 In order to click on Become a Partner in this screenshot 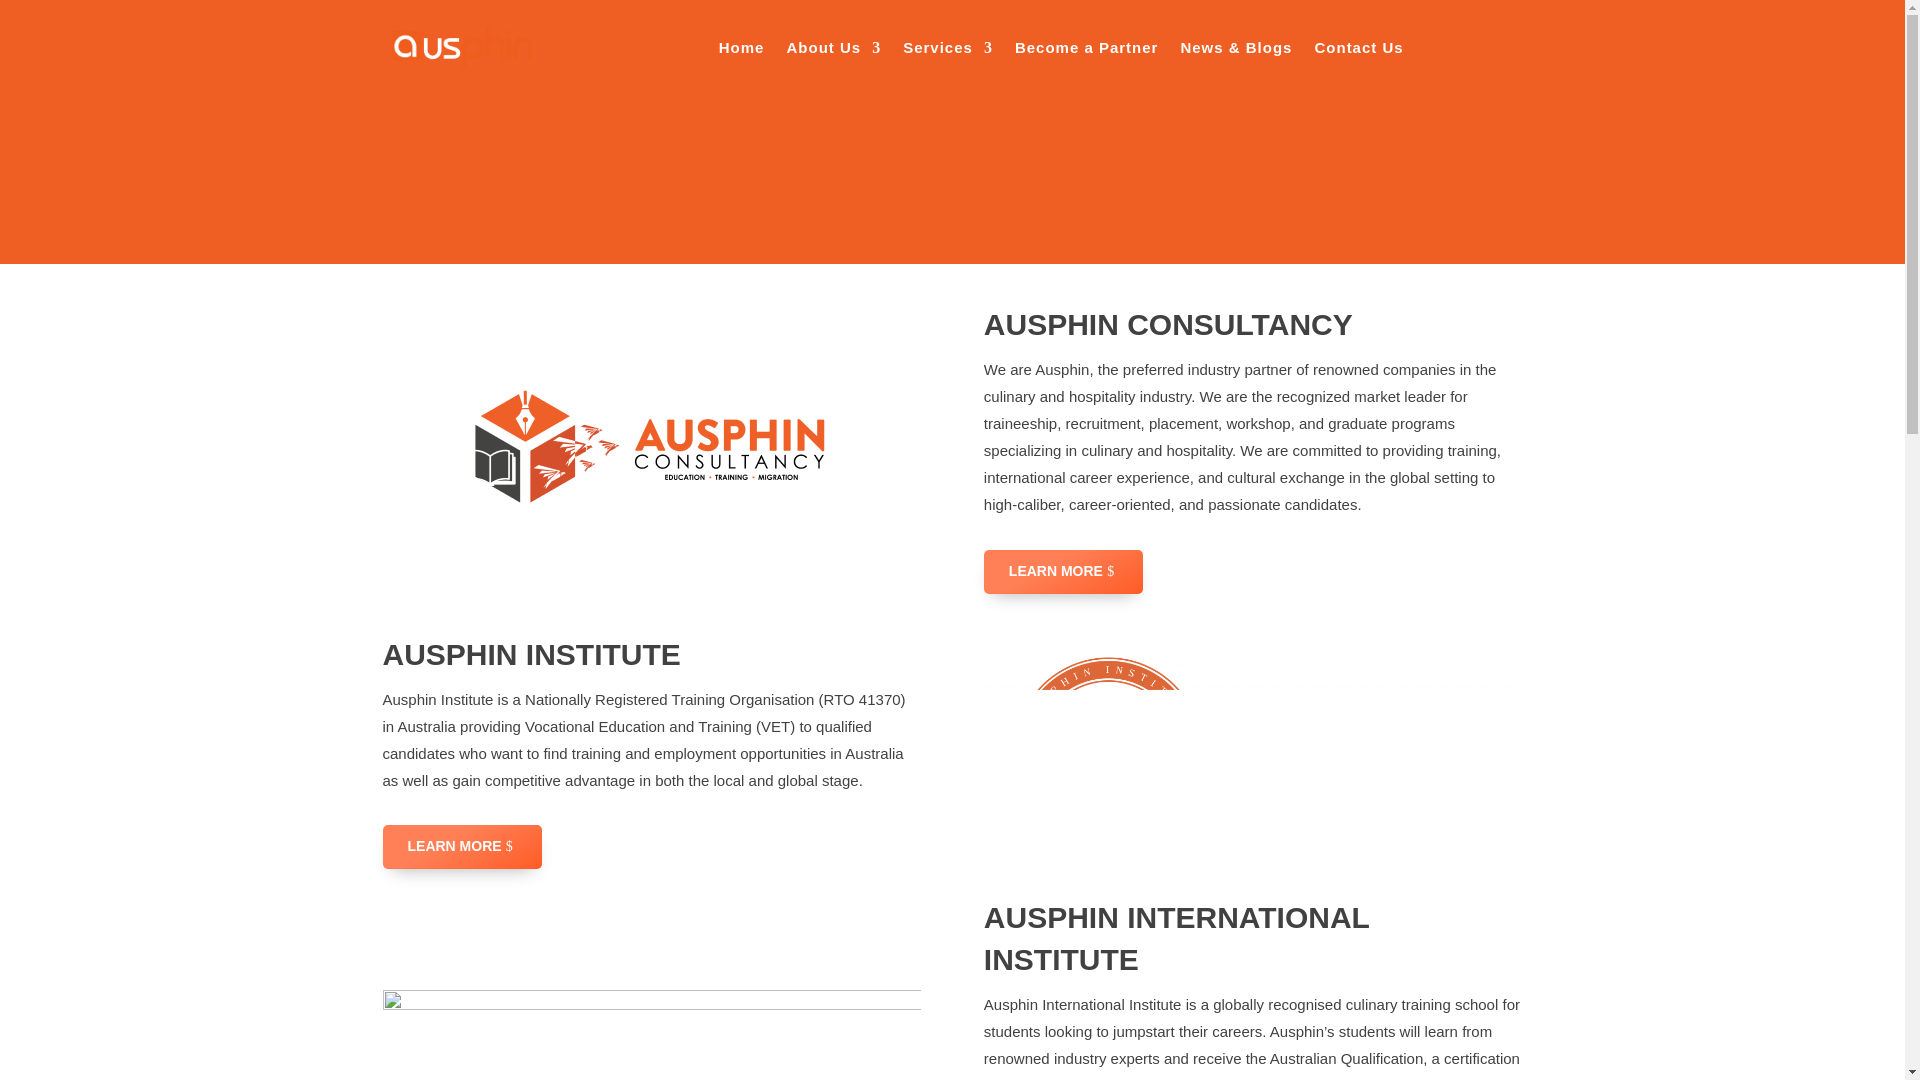, I will do `click(1087, 48)`.